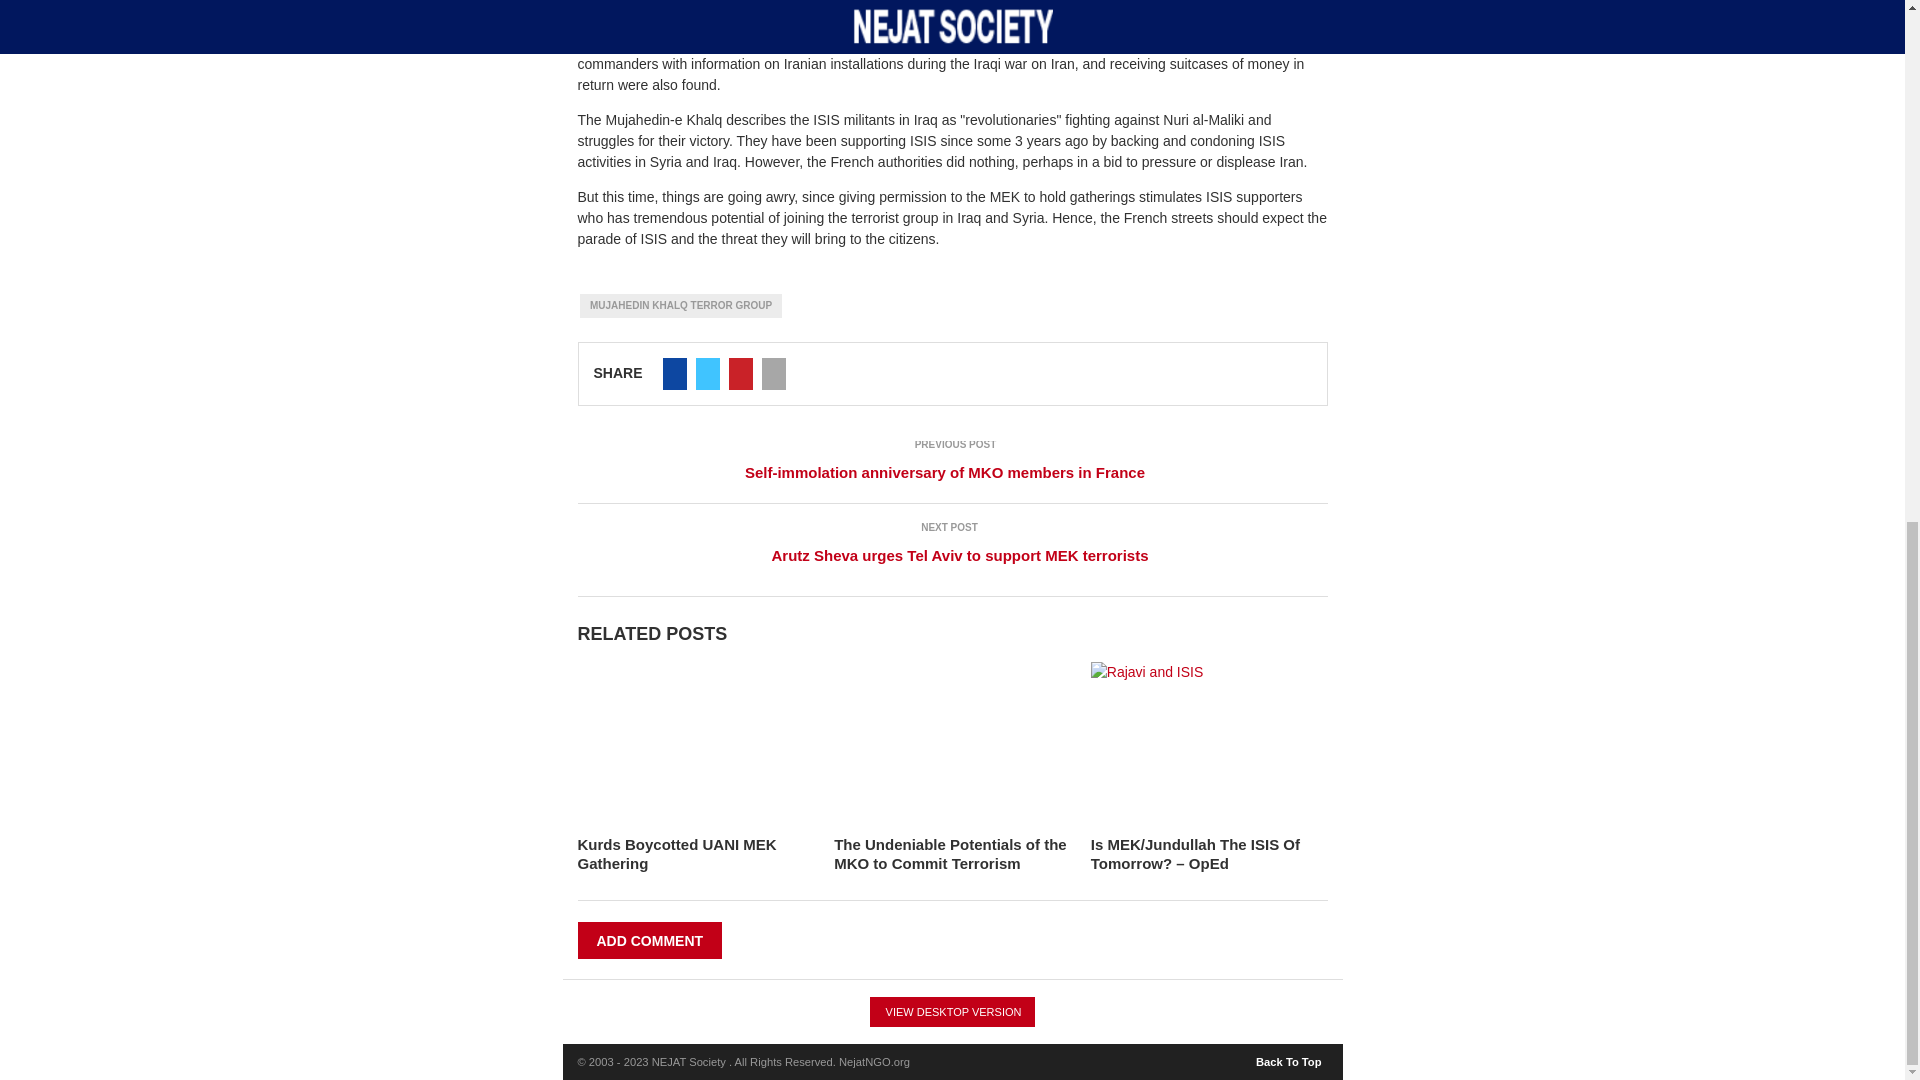  I want to click on ADD COMMENT, so click(650, 940).